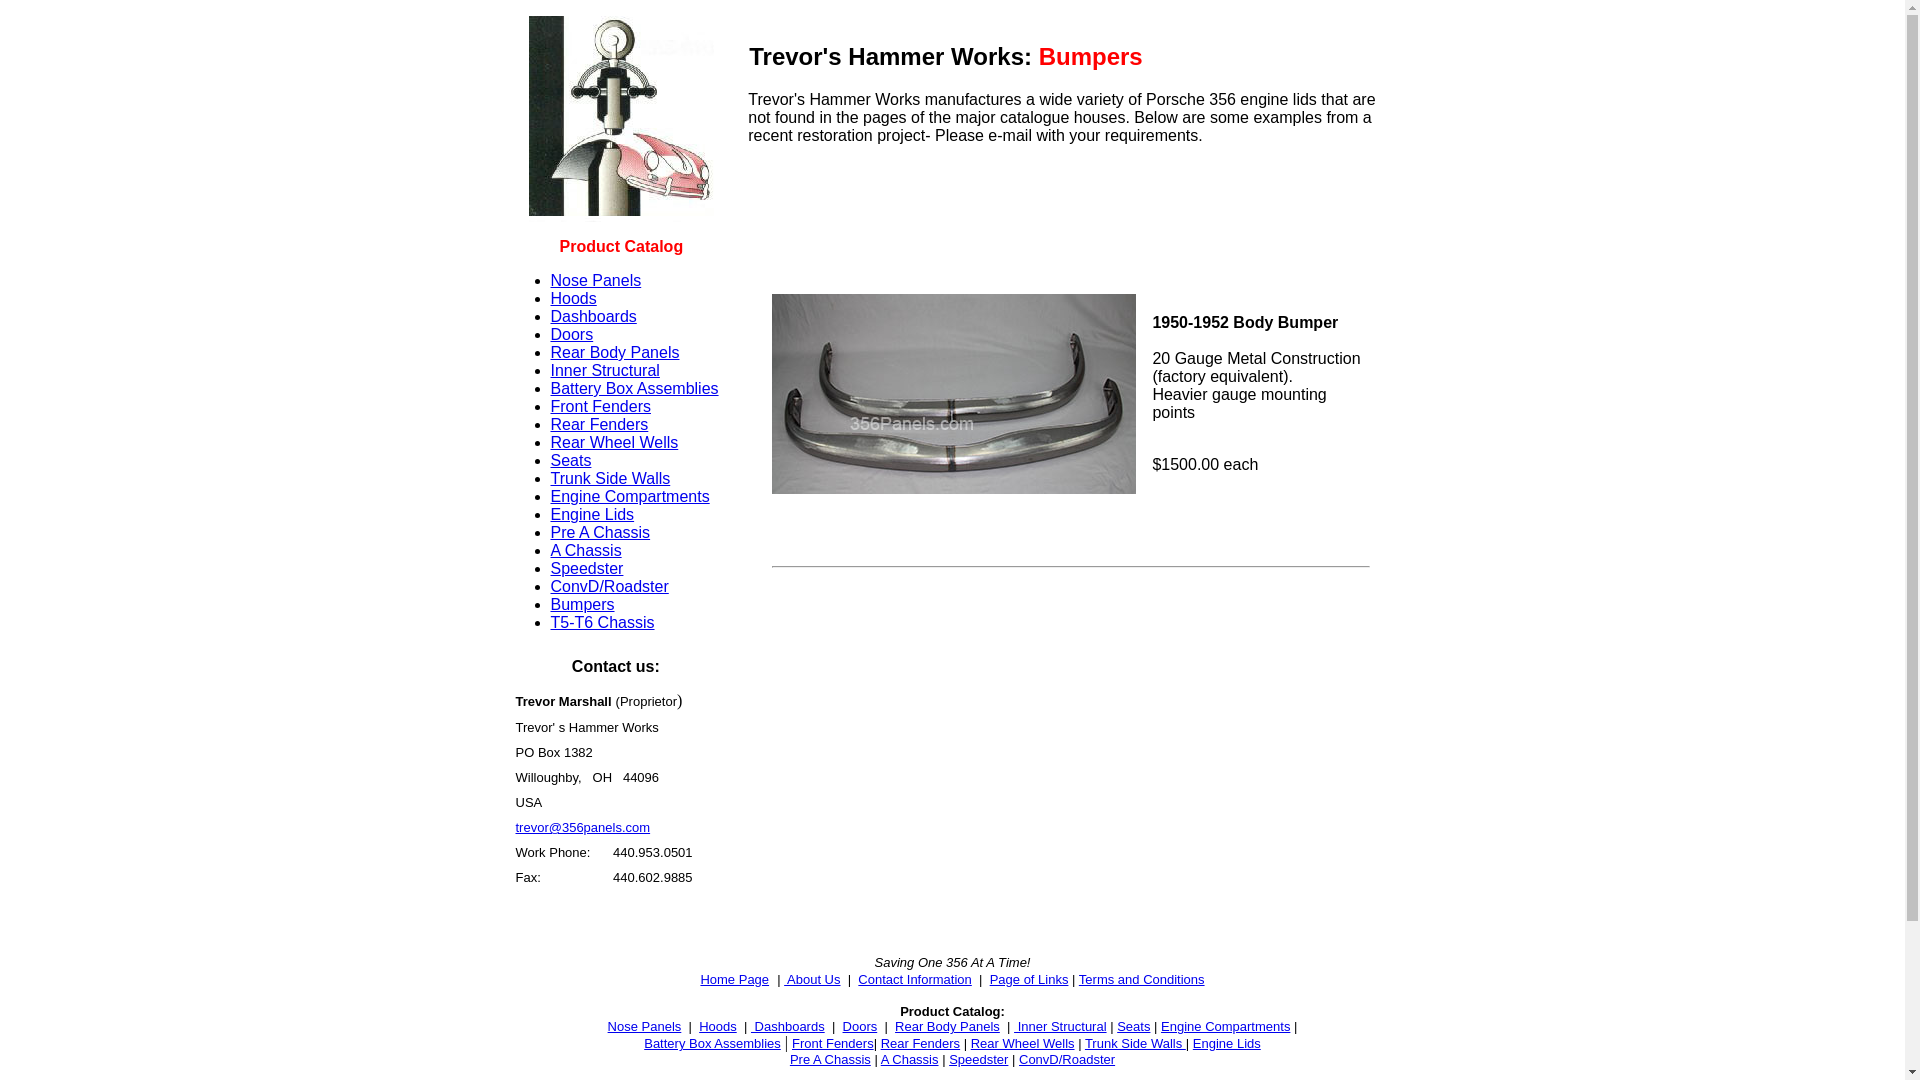  What do you see at coordinates (1227, 1044) in the screenshot?
I see `Engine Lids` at bounding box center [1227, 1044].